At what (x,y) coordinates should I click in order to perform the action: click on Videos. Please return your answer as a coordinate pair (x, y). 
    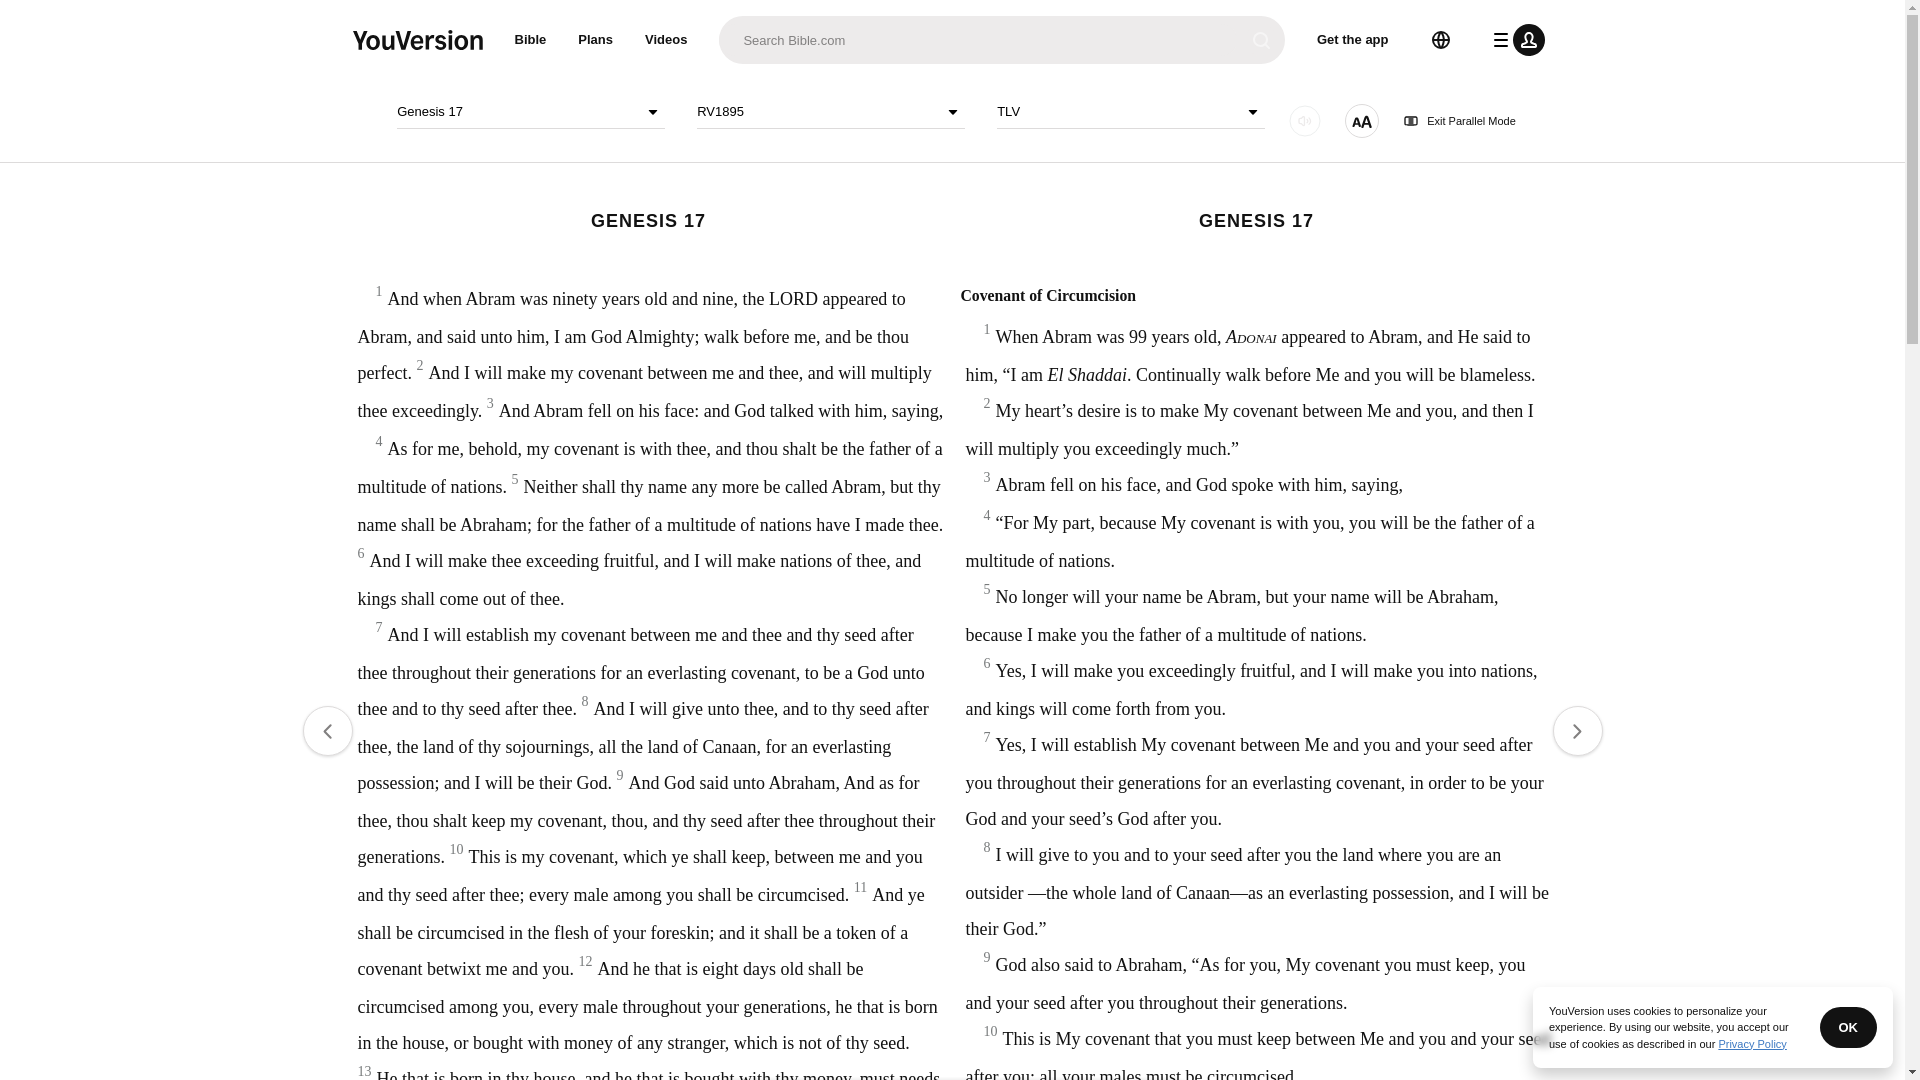
    Looking at the image, I should click on (666, 40).